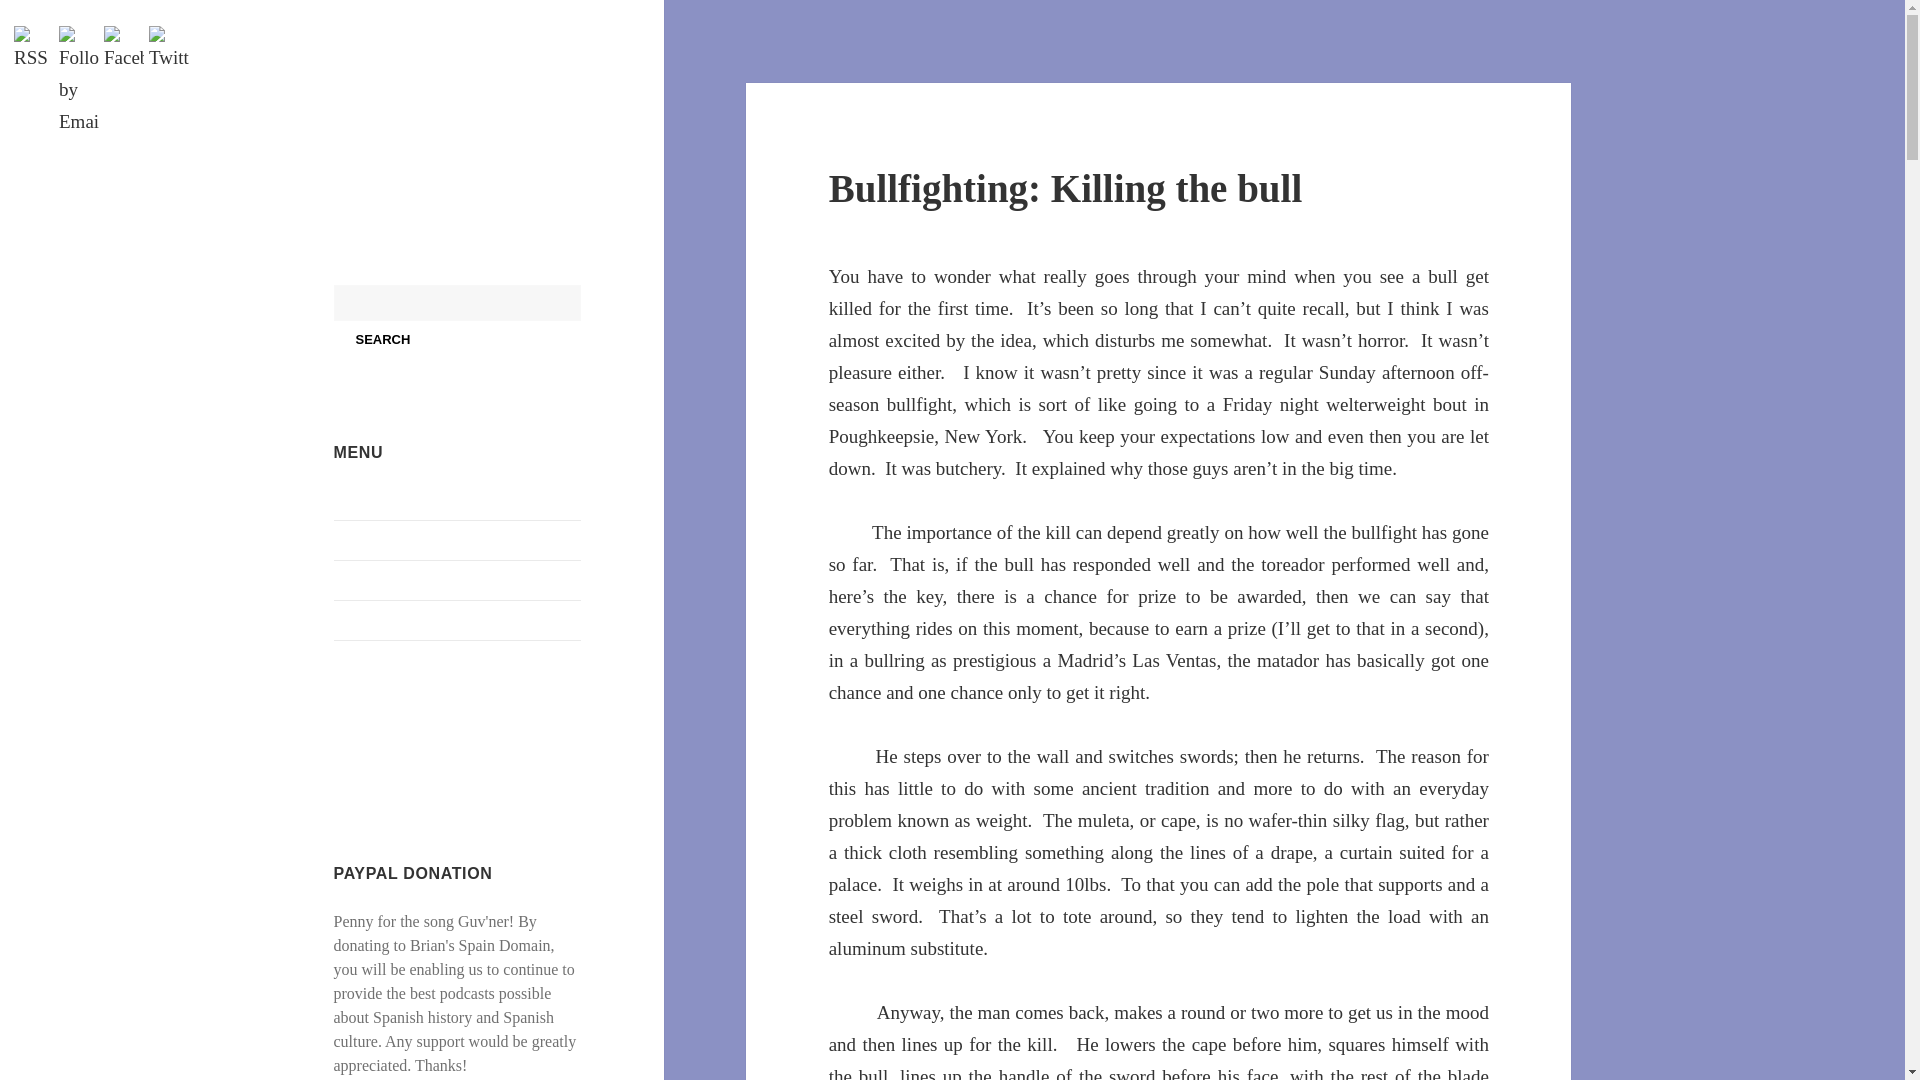  Describe the element at coordinates (374, 500) in the screenshot. I see `About Brian` at that location.